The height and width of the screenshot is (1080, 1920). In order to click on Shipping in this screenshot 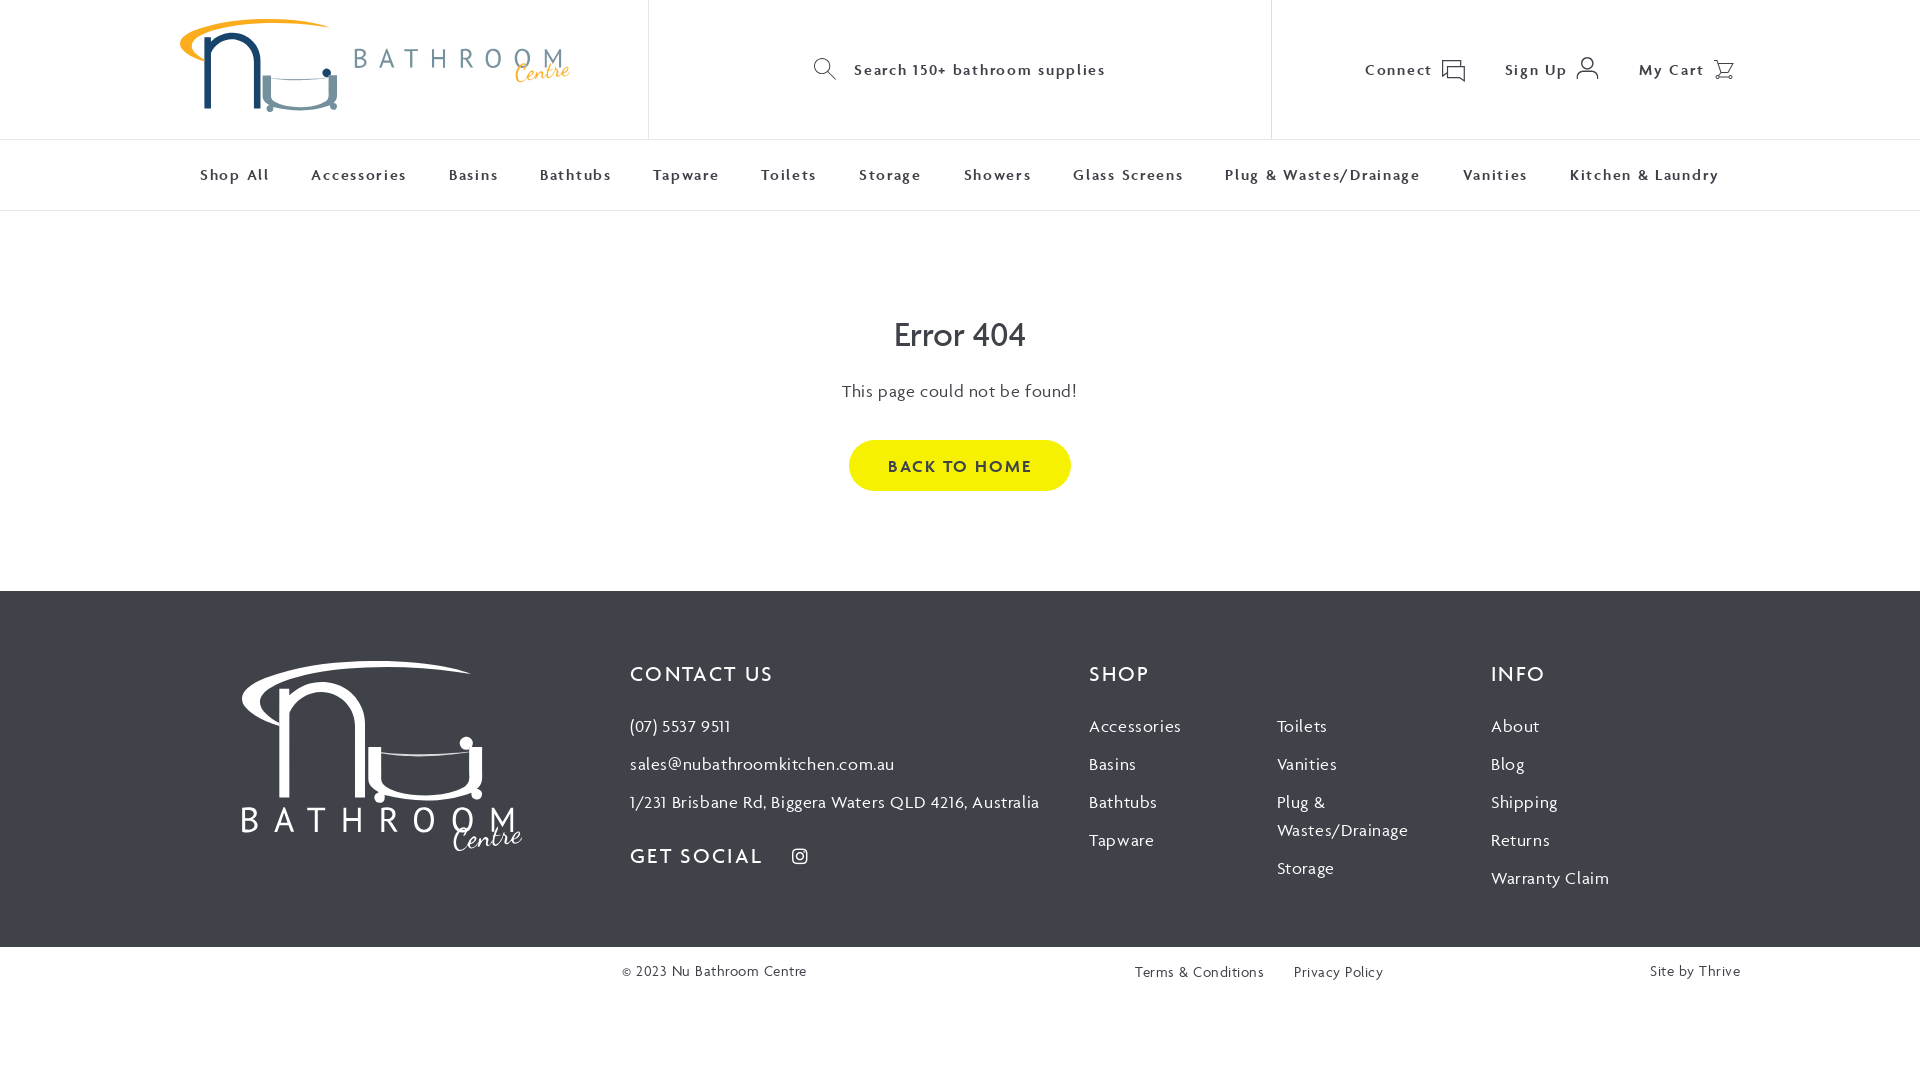, I will do `click(1524, 802)`.